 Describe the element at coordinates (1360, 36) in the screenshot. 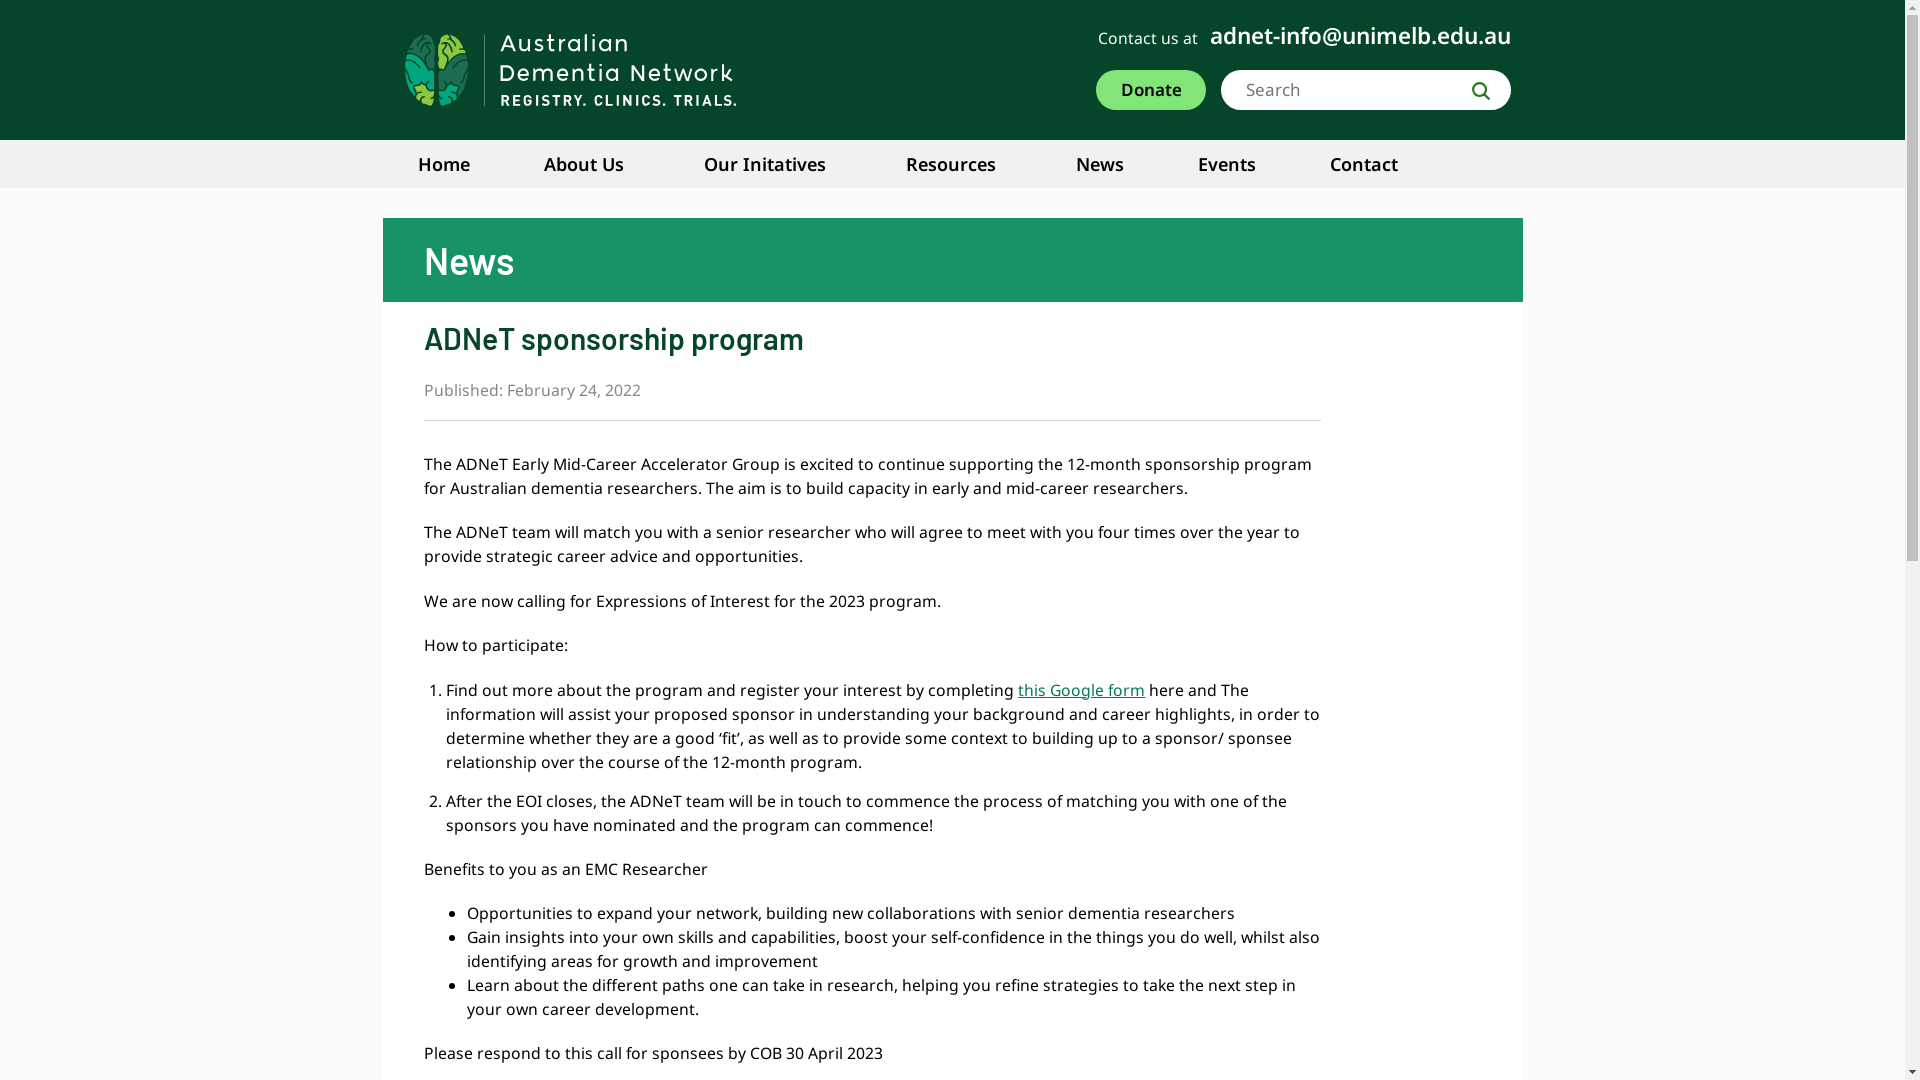

I see `adnet-info@unimelb.edu.au` at that location.